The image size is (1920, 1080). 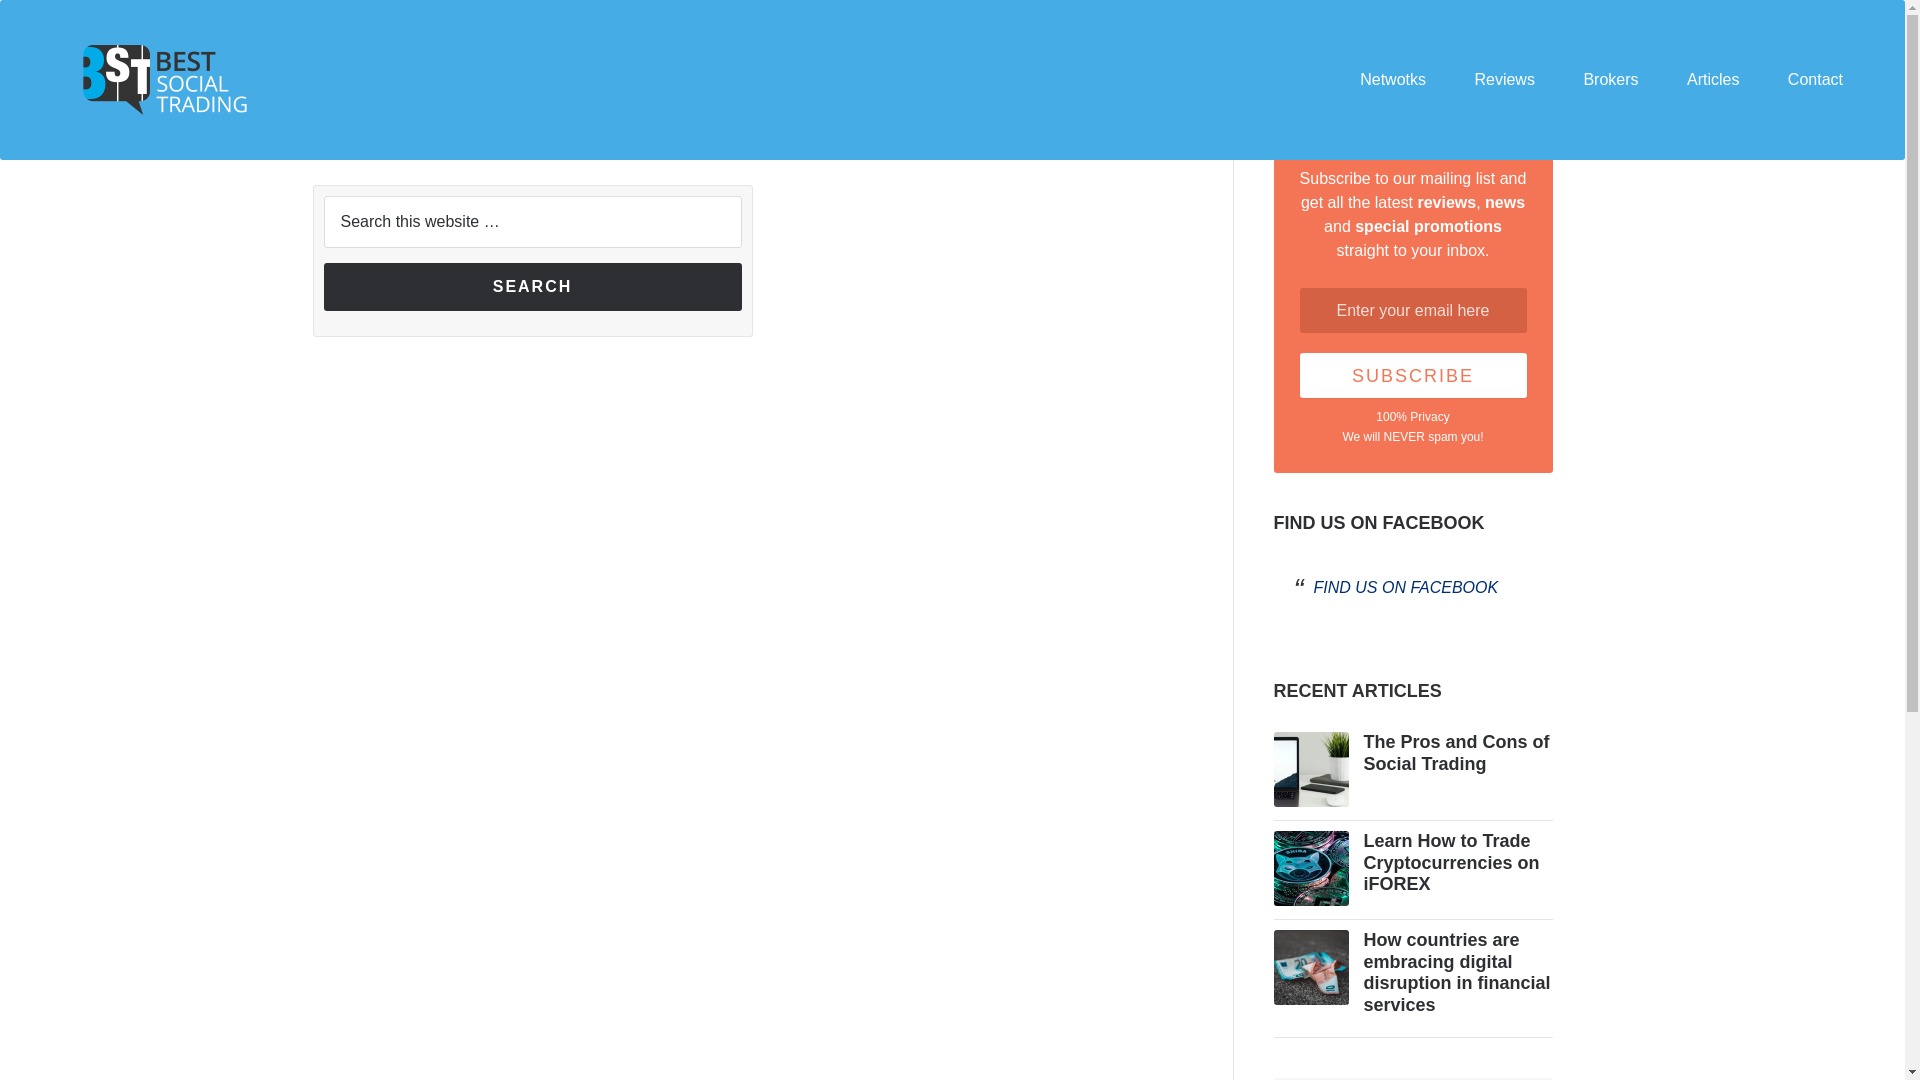 I want to click on Contact, so click(x=1815, y=80).